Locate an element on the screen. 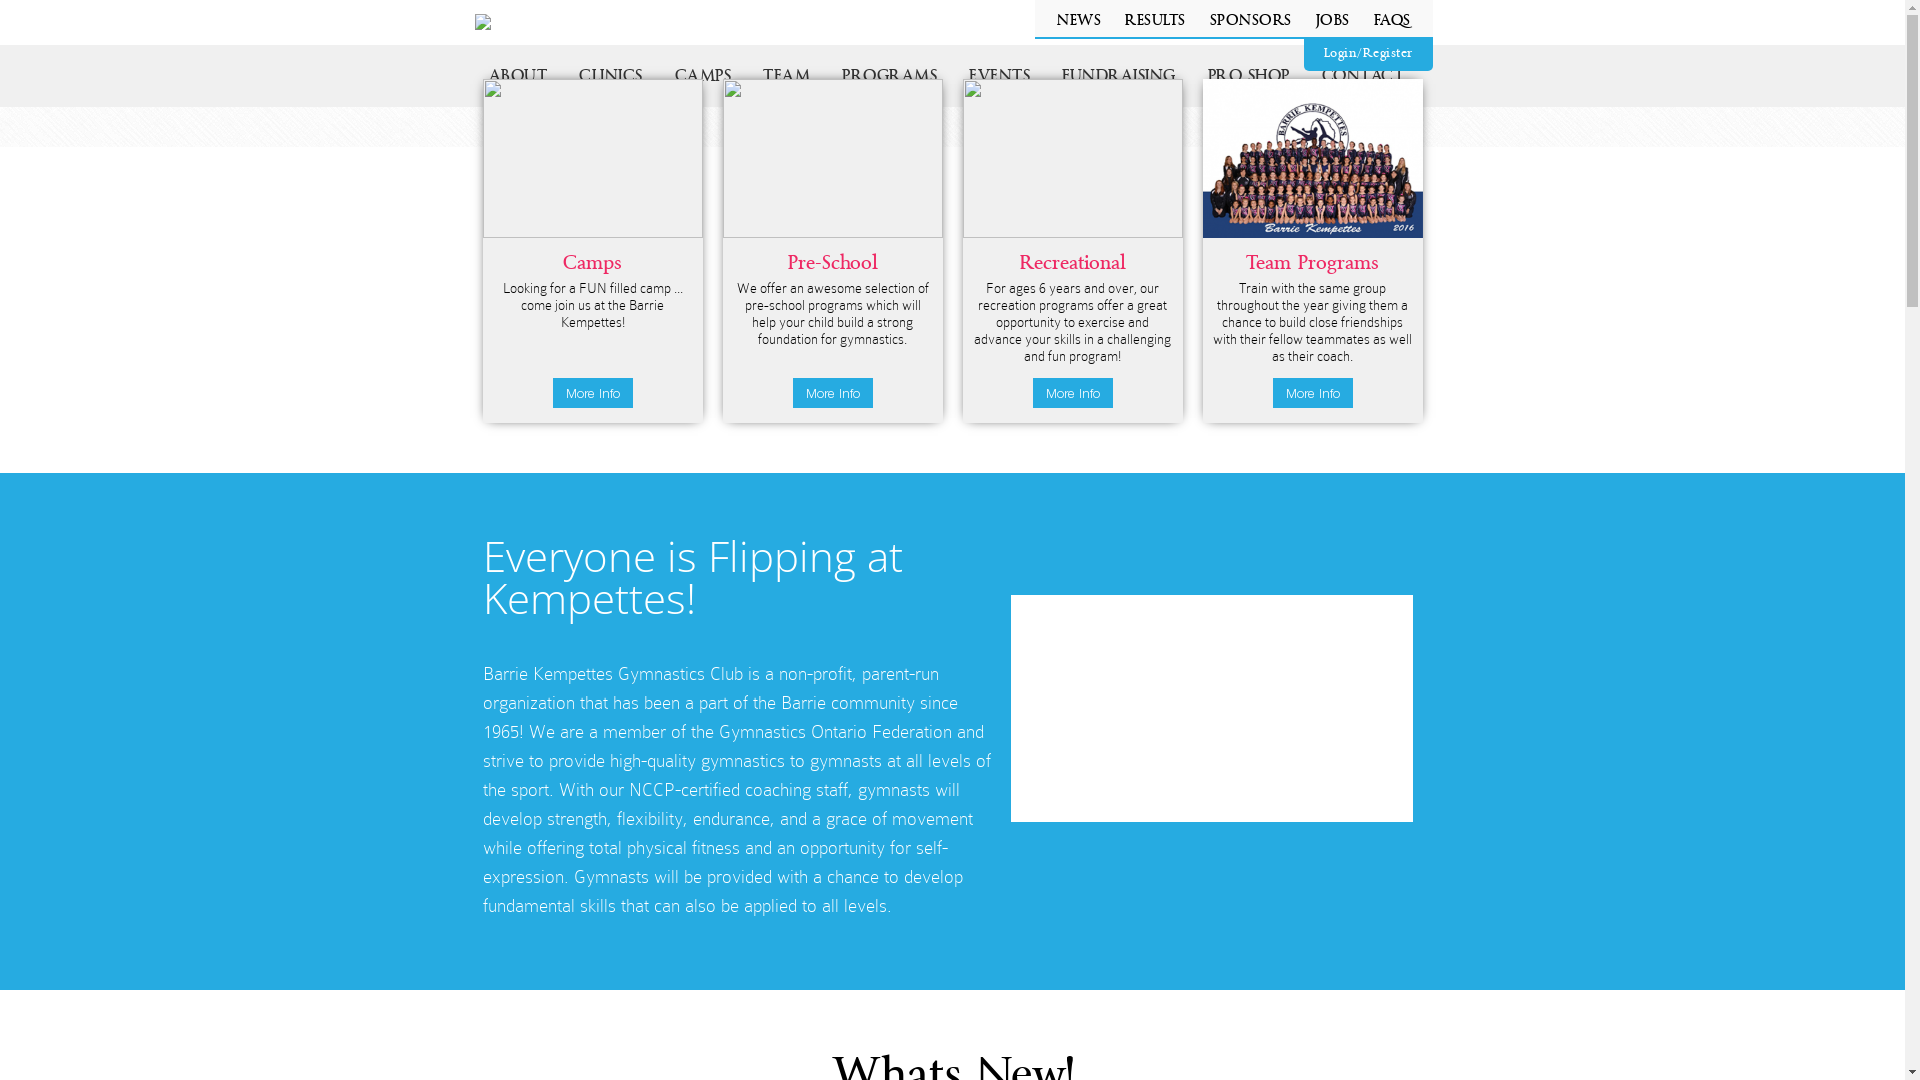 Image resolution: width=1920 pixels, height=1080 pixels. Login/Register is located at coordinates (1368, 54).